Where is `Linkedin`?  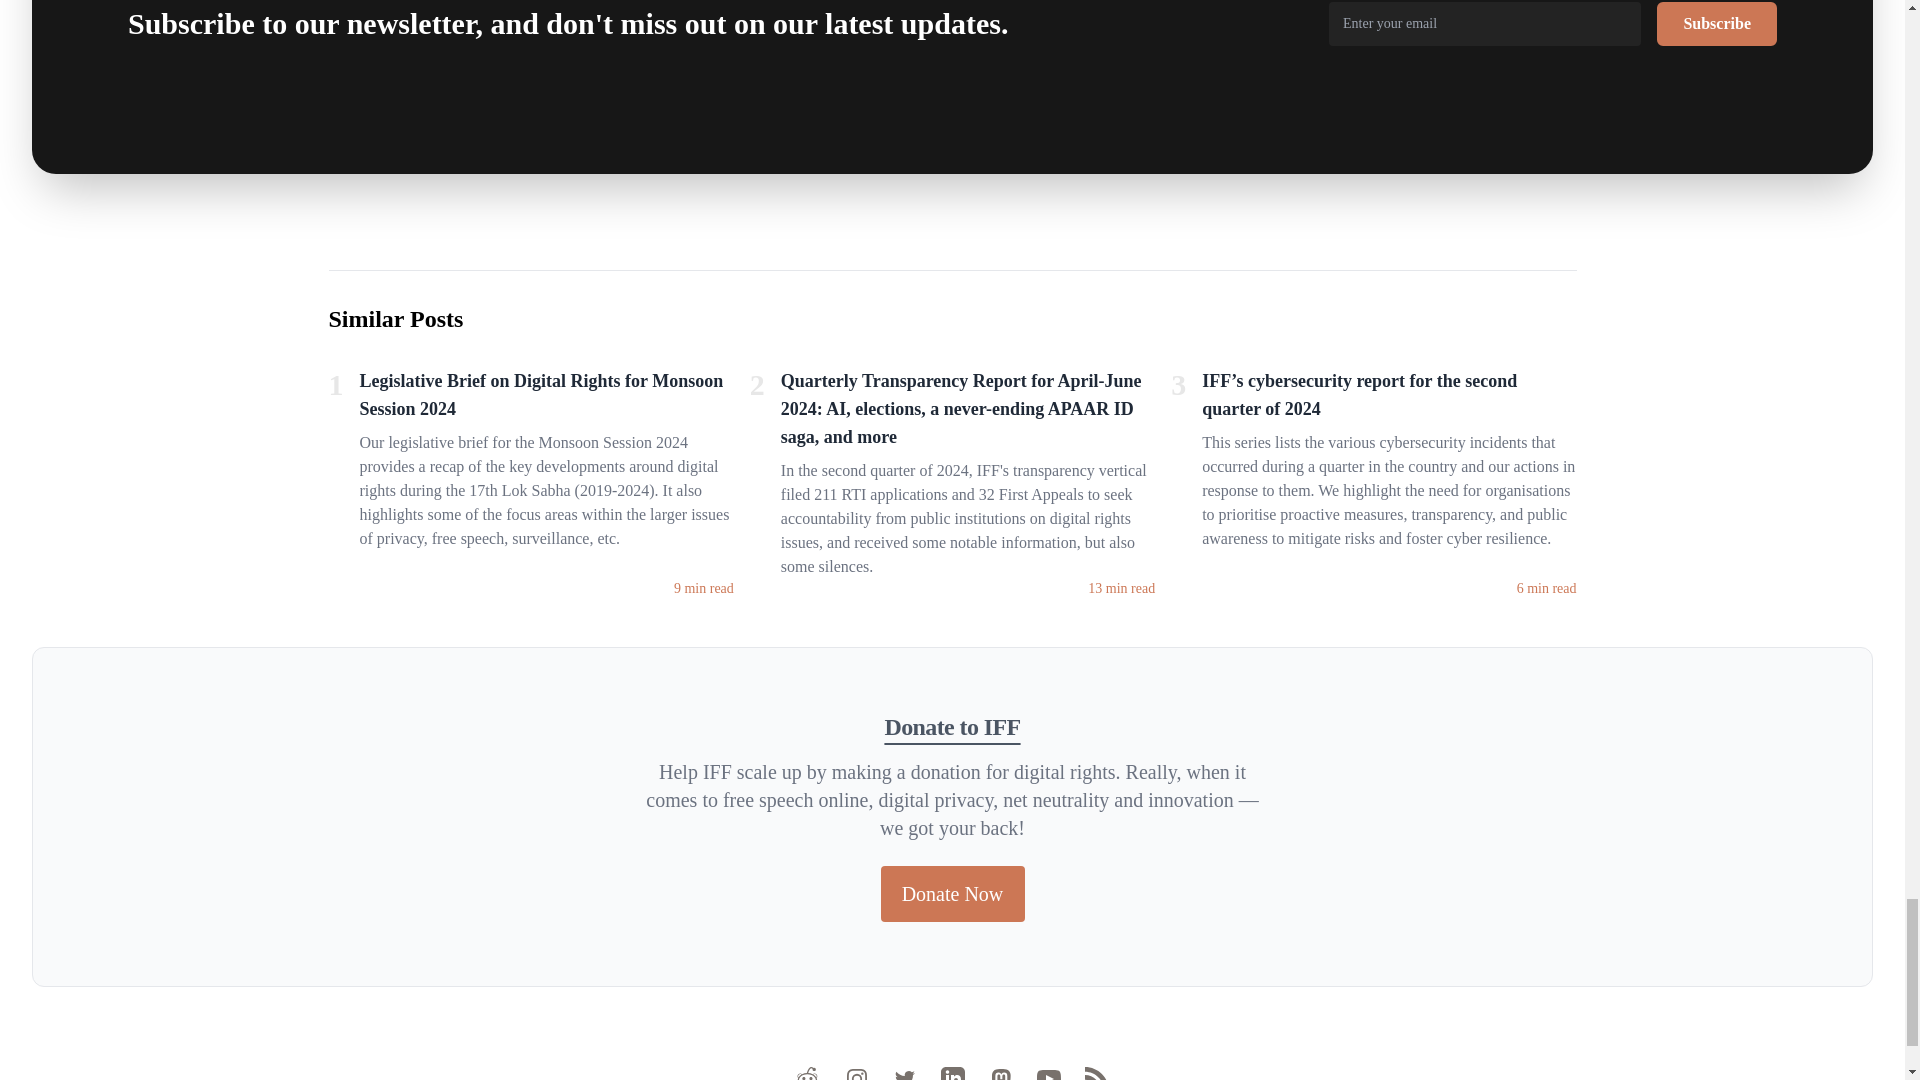 Linkedin is located at coordinates (952, 1074).